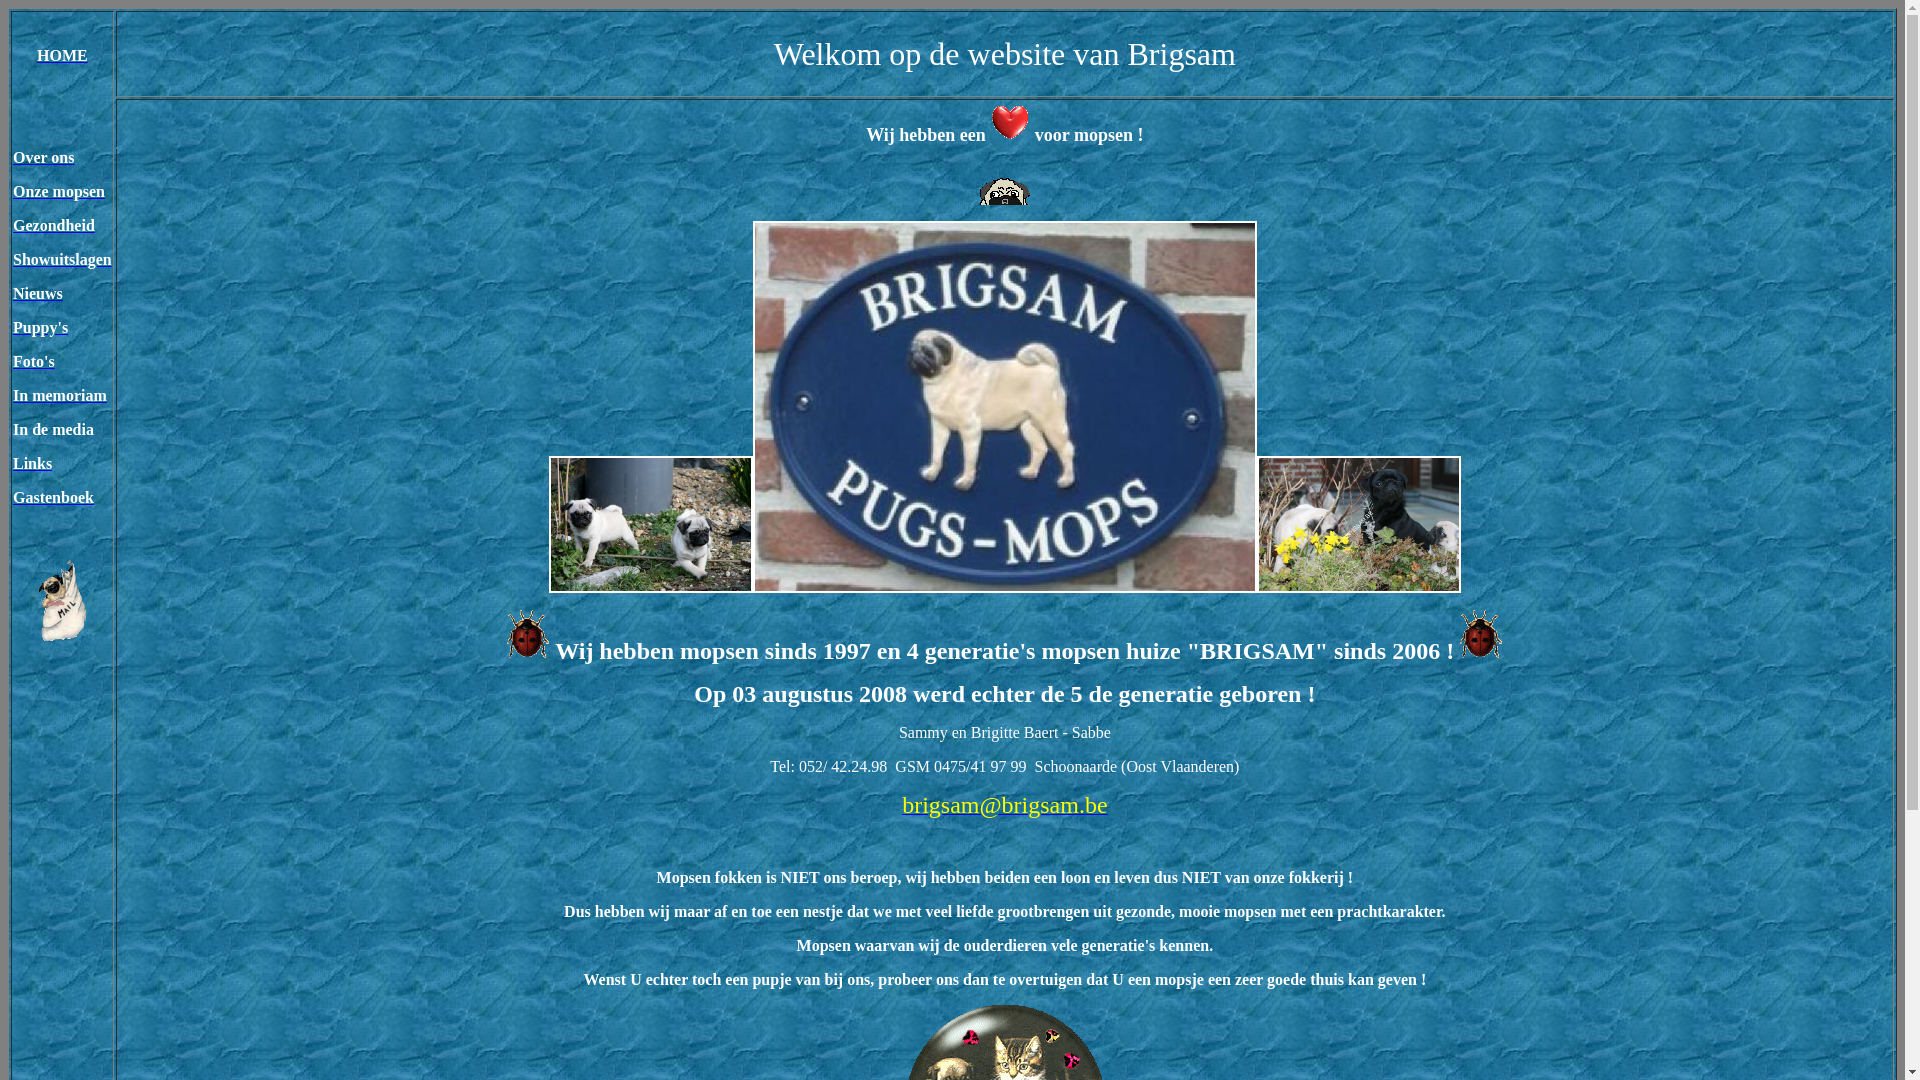 The image size is (1920, 1080). Describe the element at coordinates (59, 192) in the screenshot. I see `Onze mopsen` at that location.